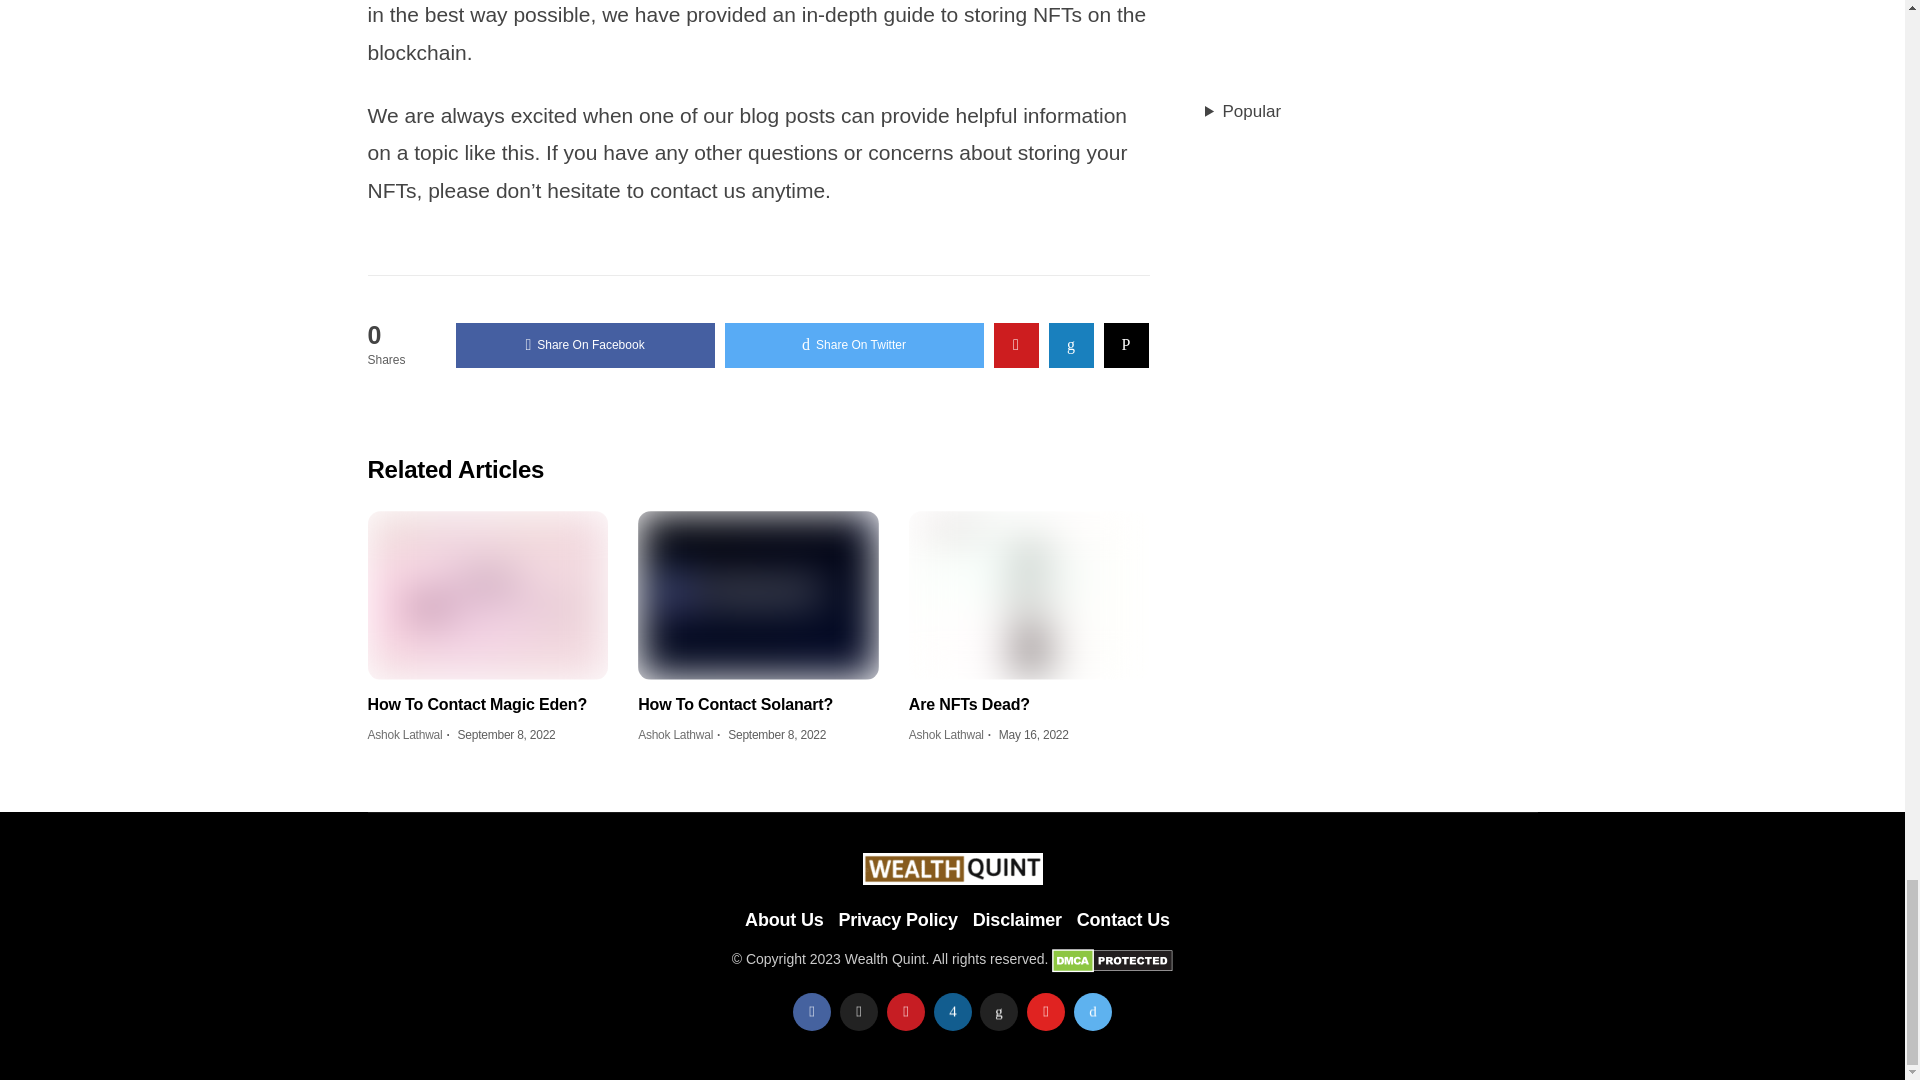 This screenshot has width=1920, height=1080. I want to click on Are NFTs Dead? 6, so click(1029, 594).